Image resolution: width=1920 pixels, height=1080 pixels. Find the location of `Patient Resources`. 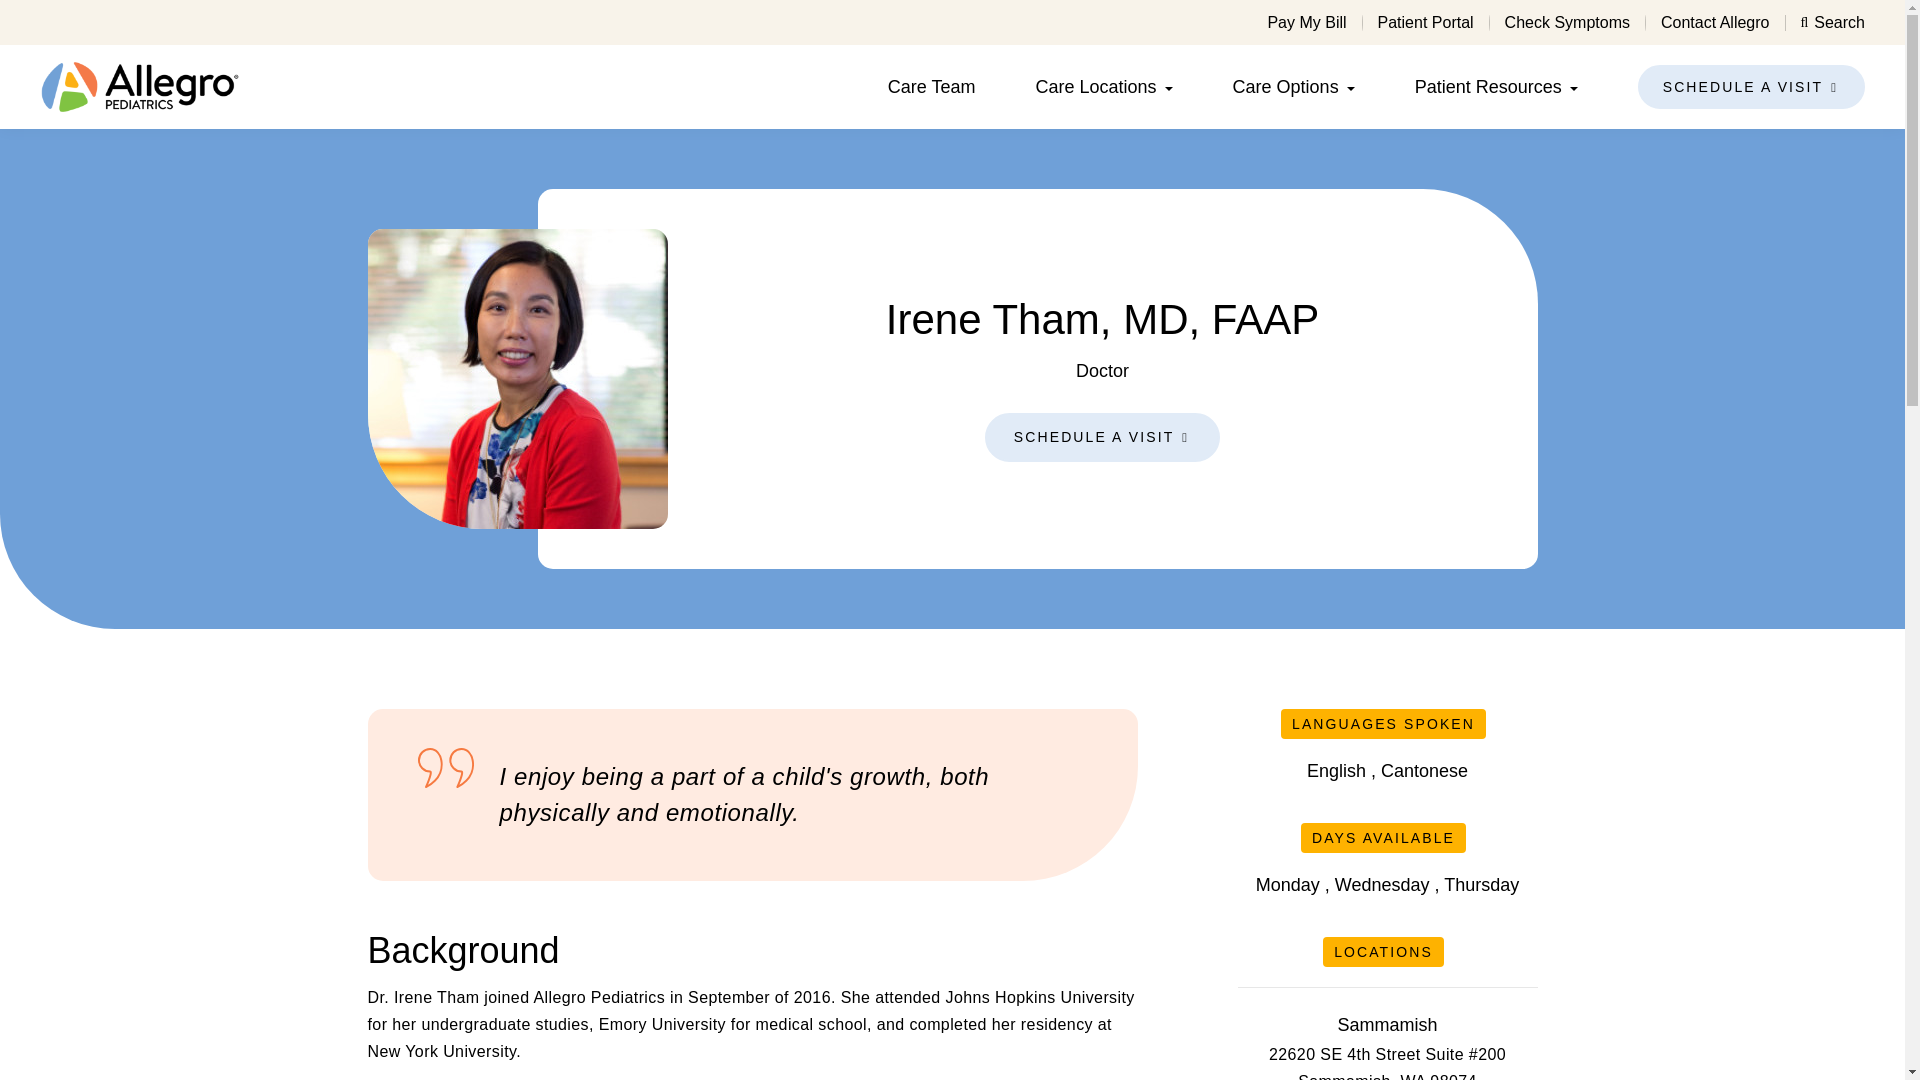

Patient Resources is located at coordinates (1488, 86).